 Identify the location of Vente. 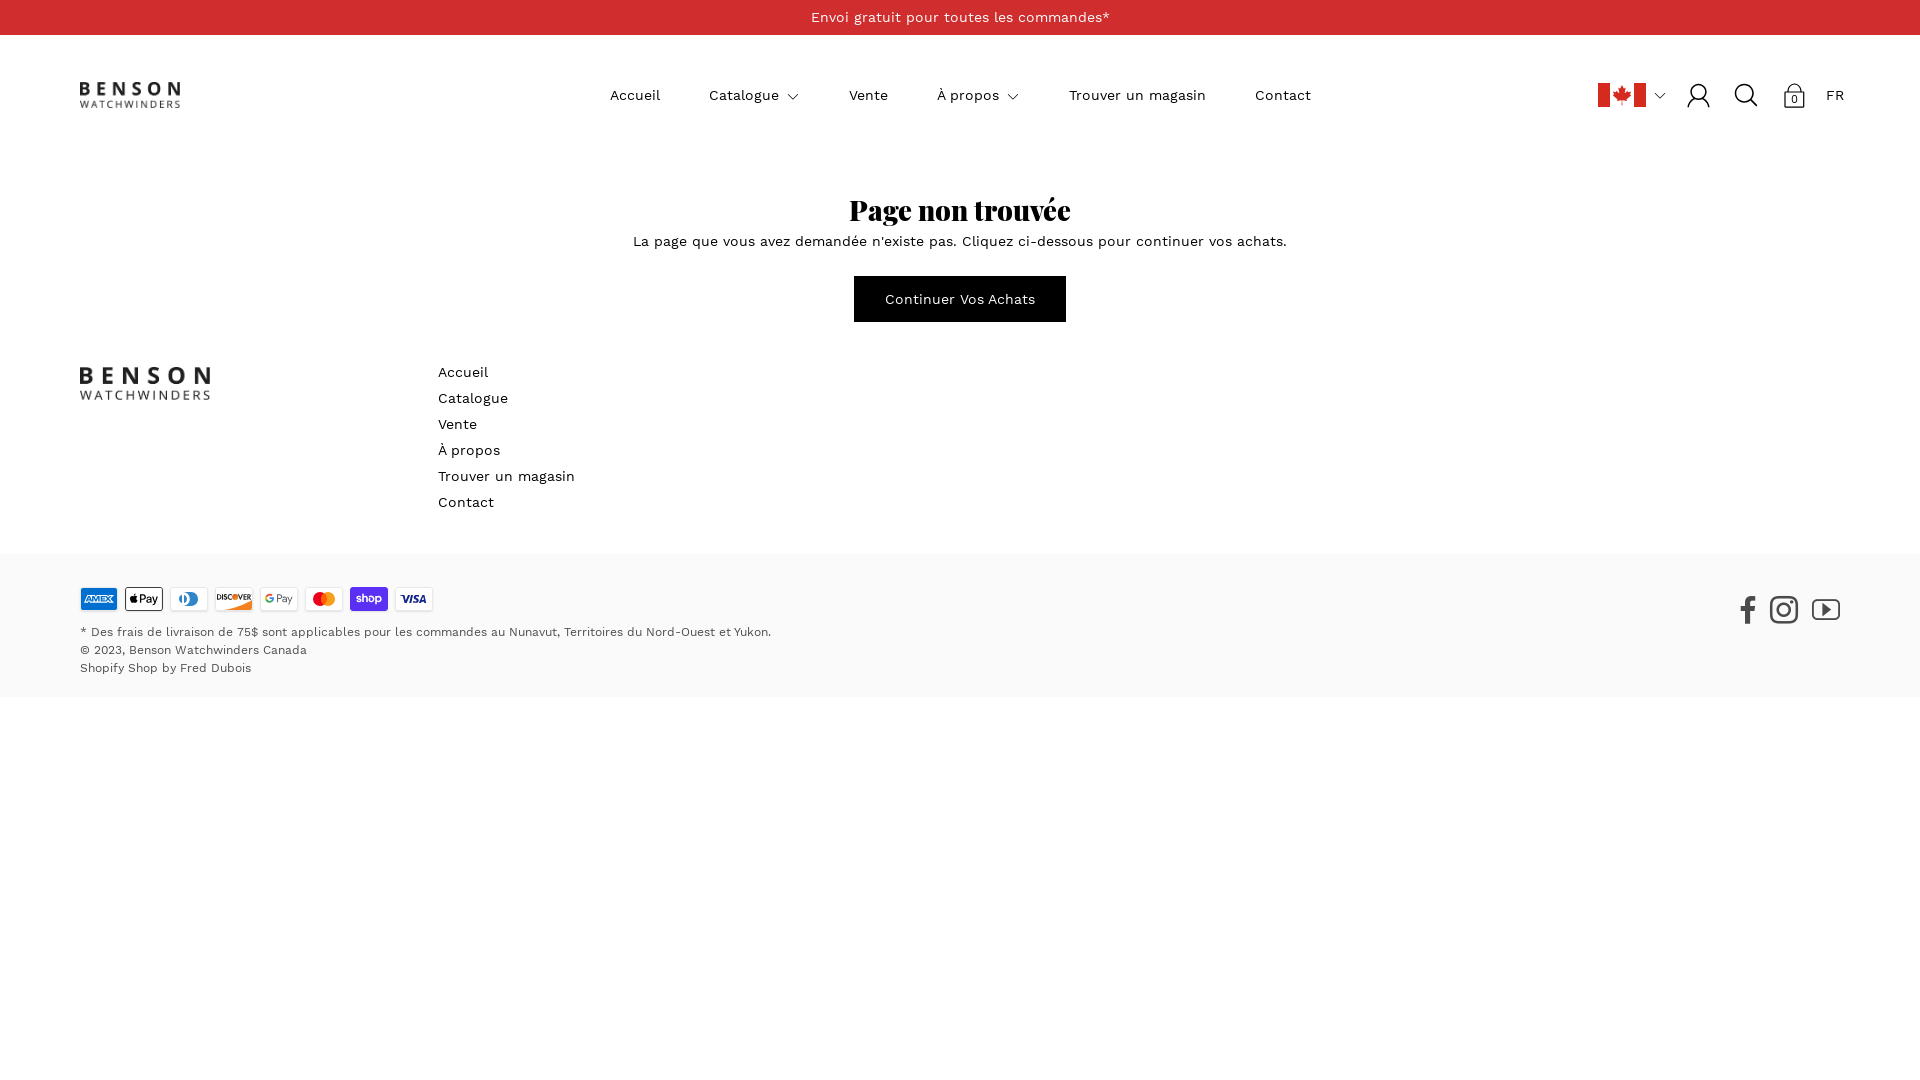
(458, 424).